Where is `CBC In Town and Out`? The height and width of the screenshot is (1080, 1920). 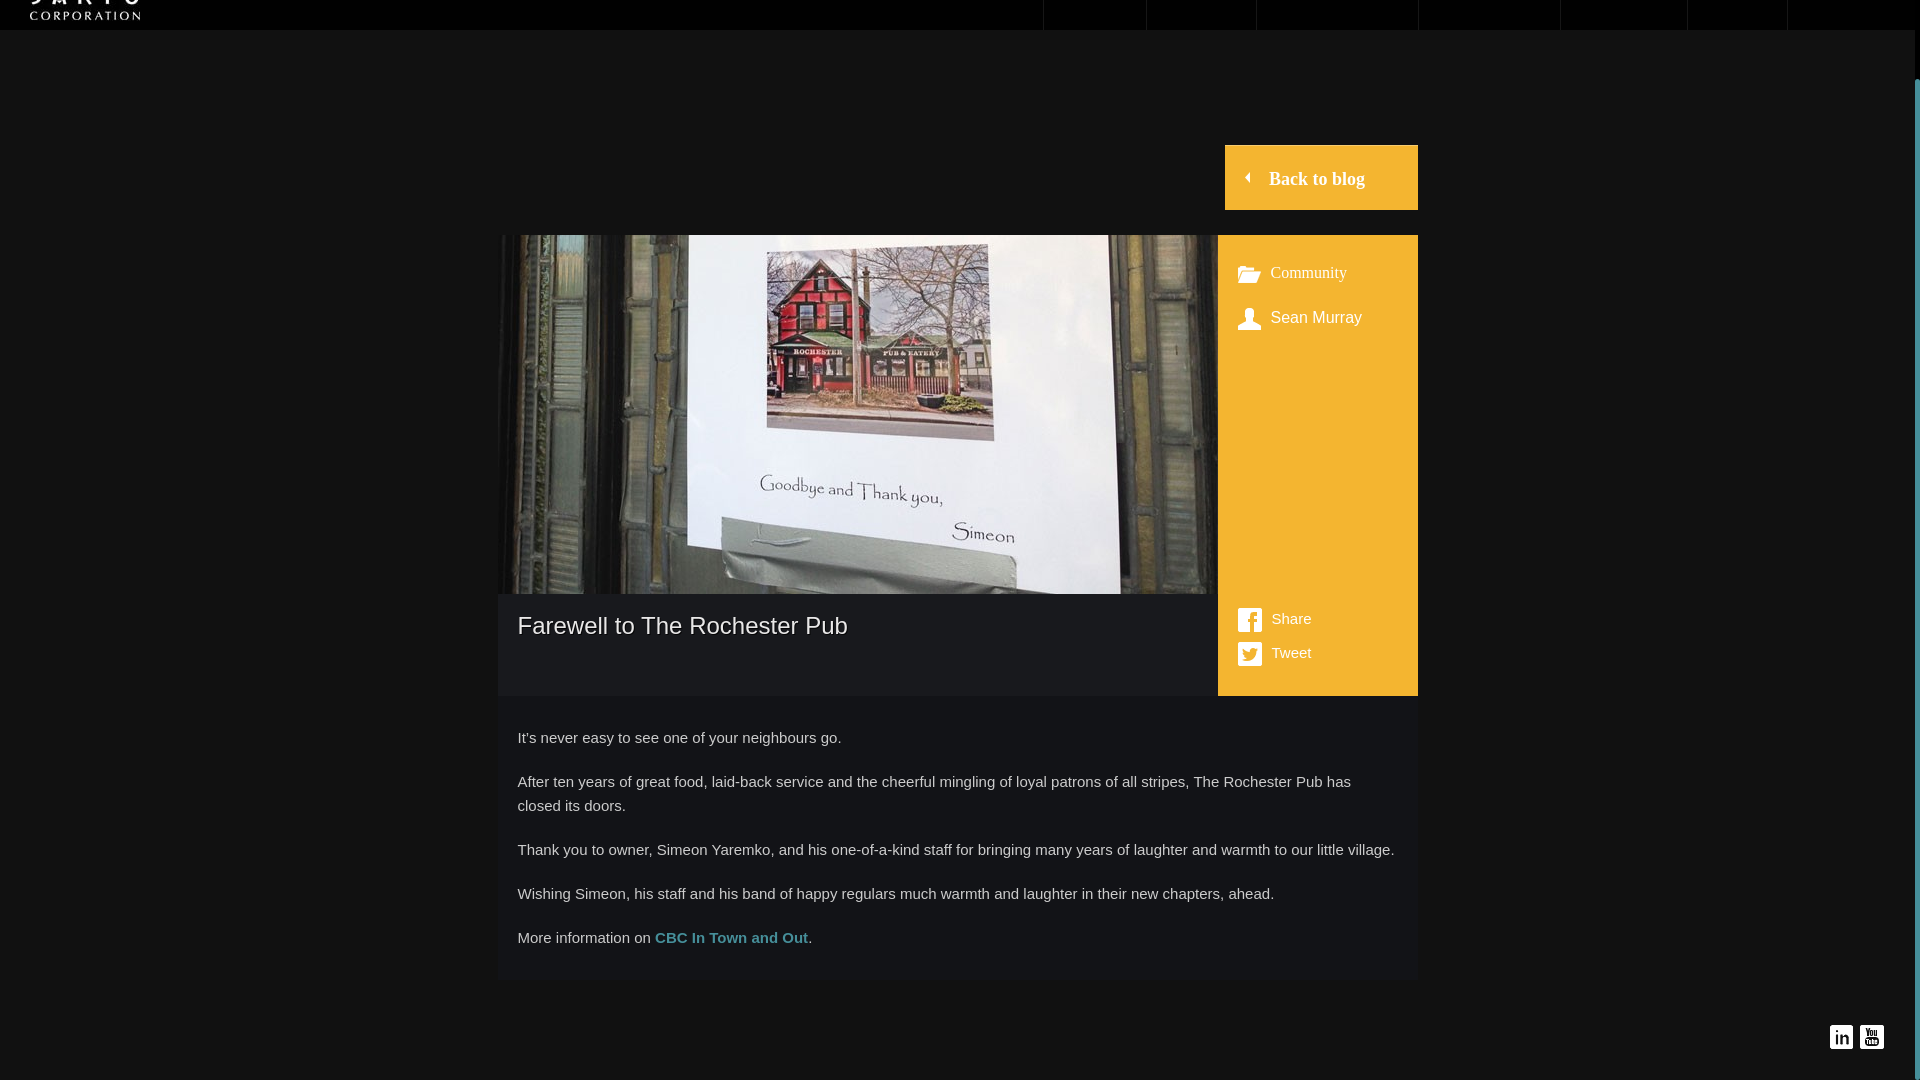 CBC In Town and Out is located at coordinates (731, 937).